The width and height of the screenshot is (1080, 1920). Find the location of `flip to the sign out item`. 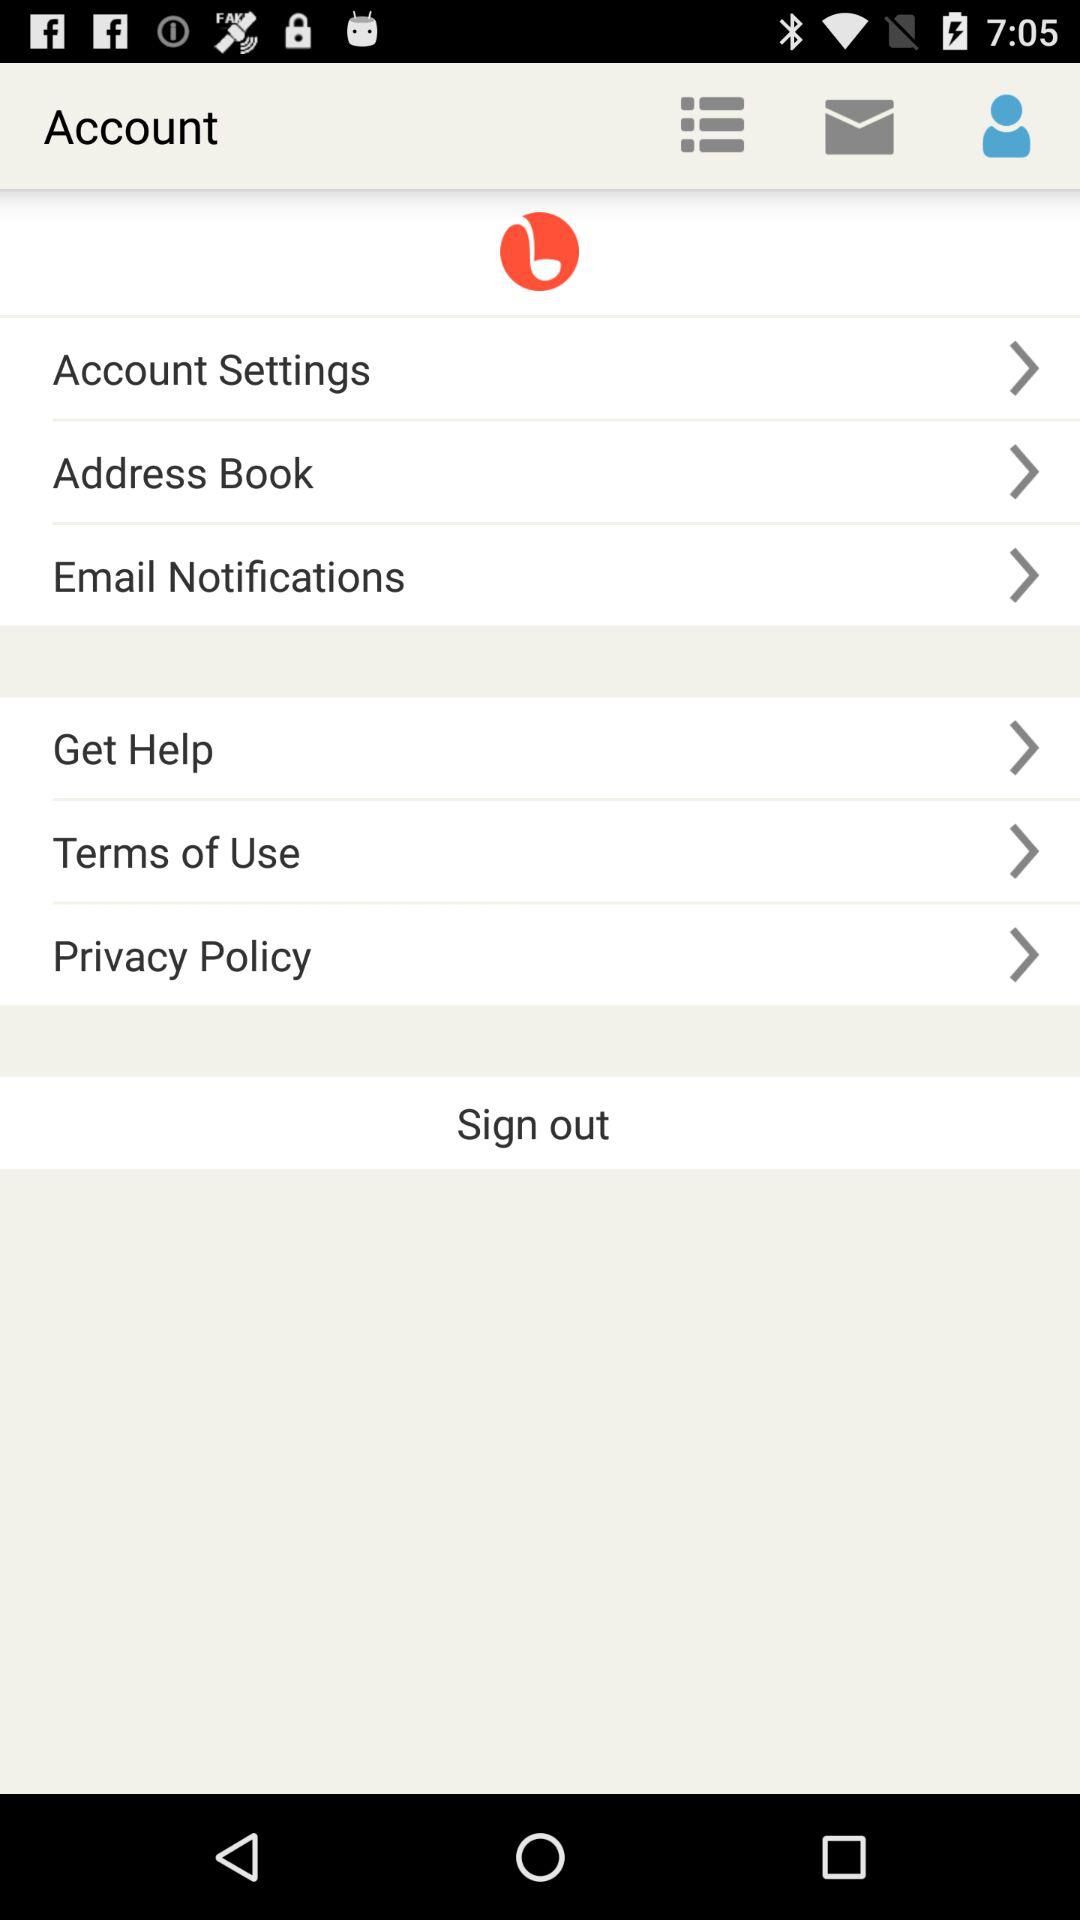

flip to the sign out item is located at coordinates (540, 1123).